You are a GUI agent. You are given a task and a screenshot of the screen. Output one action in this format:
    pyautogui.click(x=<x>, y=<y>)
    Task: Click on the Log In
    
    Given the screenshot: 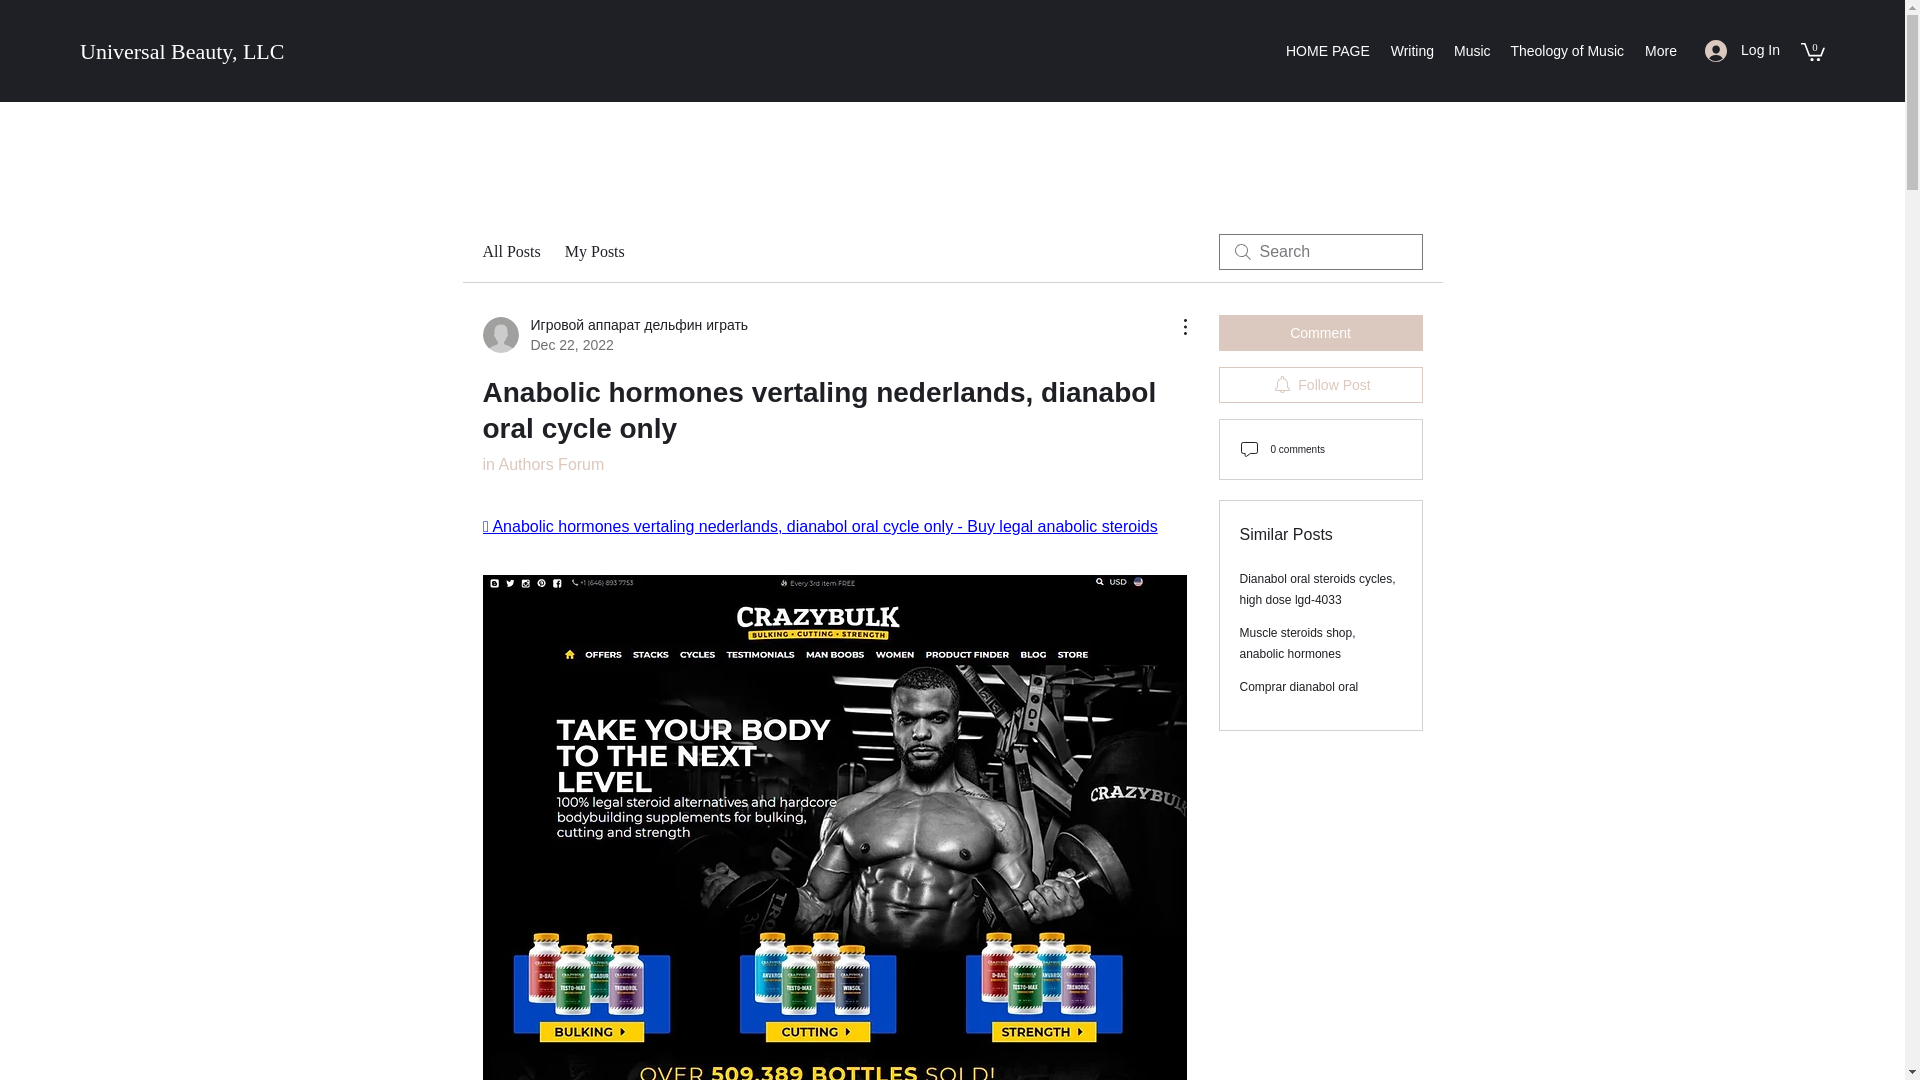 What is the action you would take?
    pyautogui.click(x=1742, y=50)
    